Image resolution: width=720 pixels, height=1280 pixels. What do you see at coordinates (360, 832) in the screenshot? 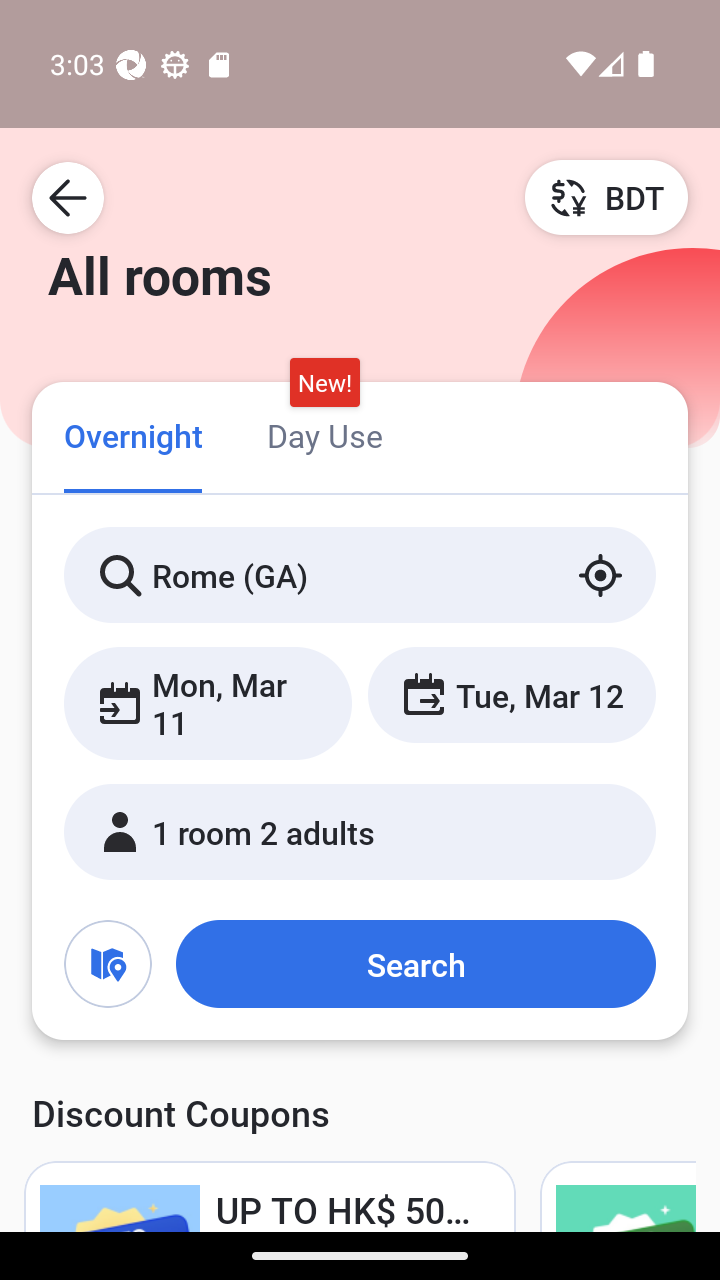
I see `1 room 2 adults` at bounding box center [360, 832].